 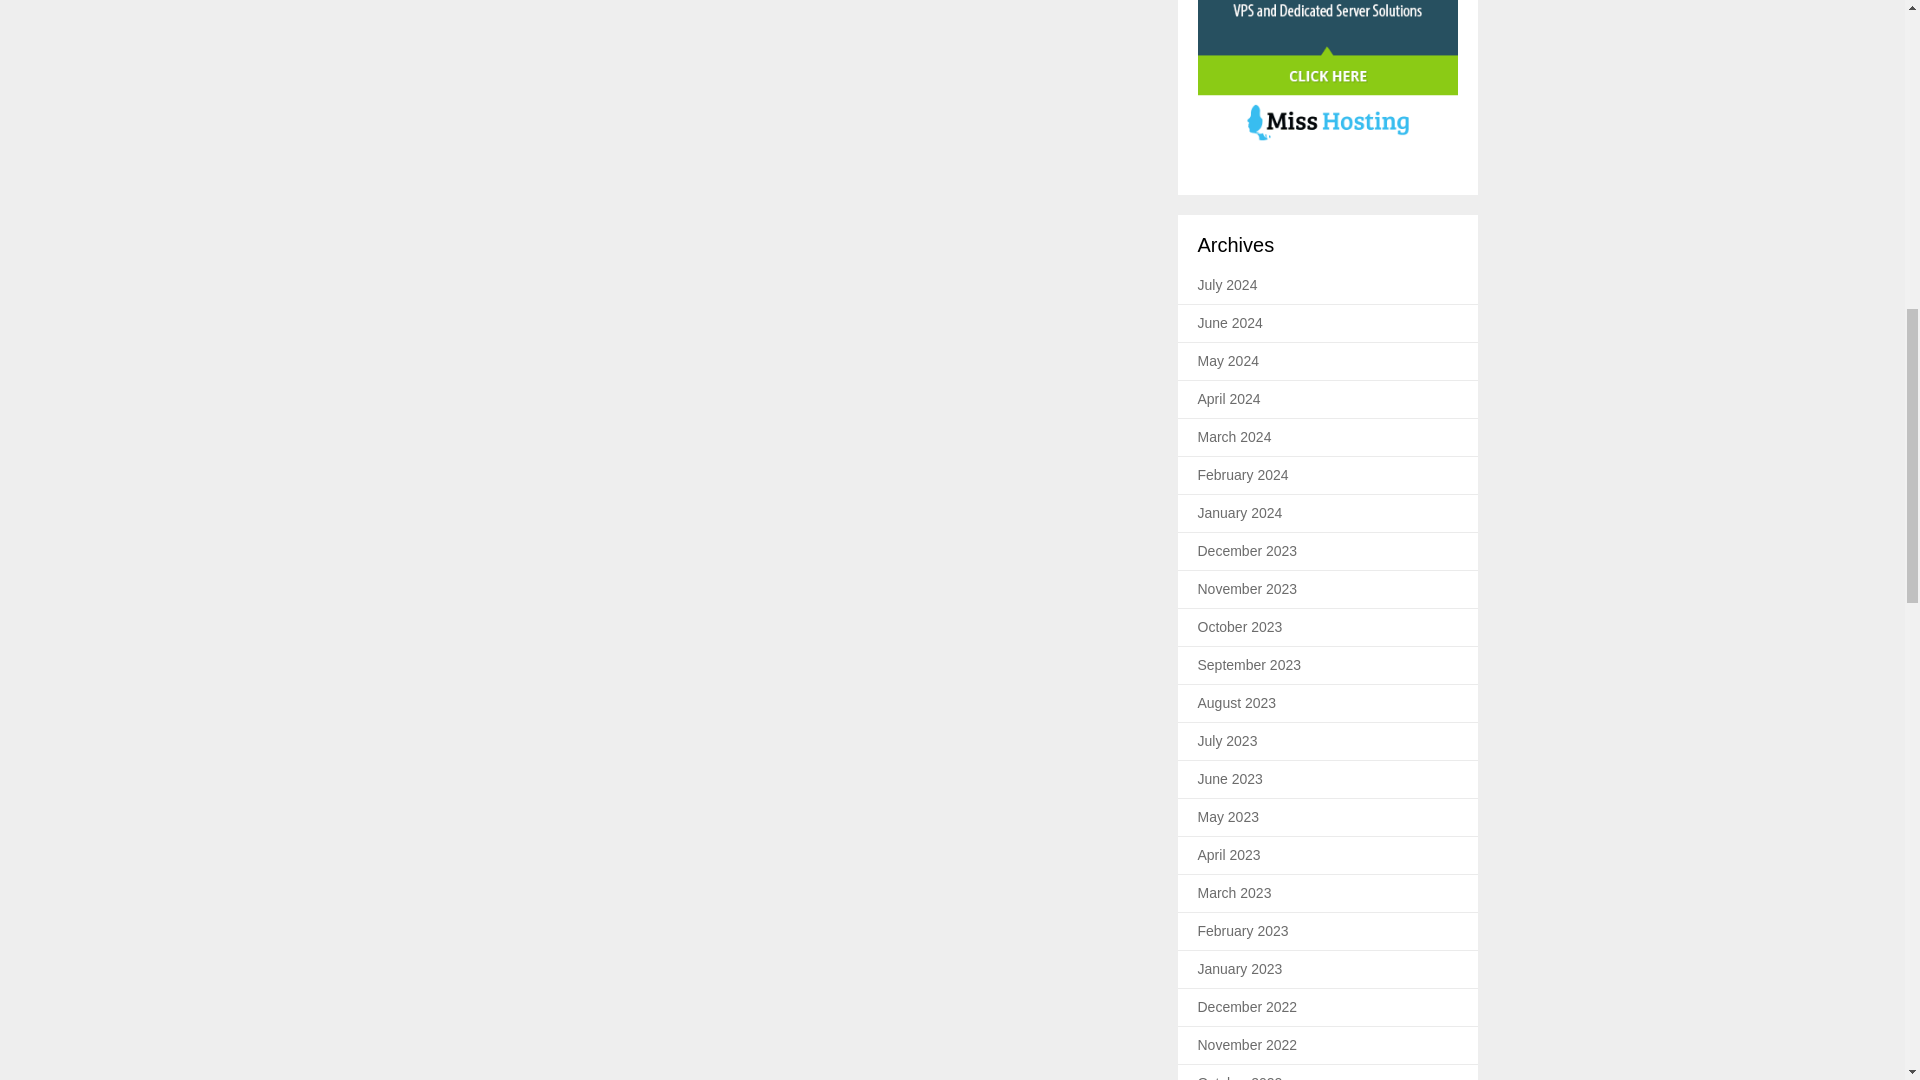 What do you see at coordinates (1228, 284) in the screenshot?
I see `July 2024` at bounding box center [1228, 284].